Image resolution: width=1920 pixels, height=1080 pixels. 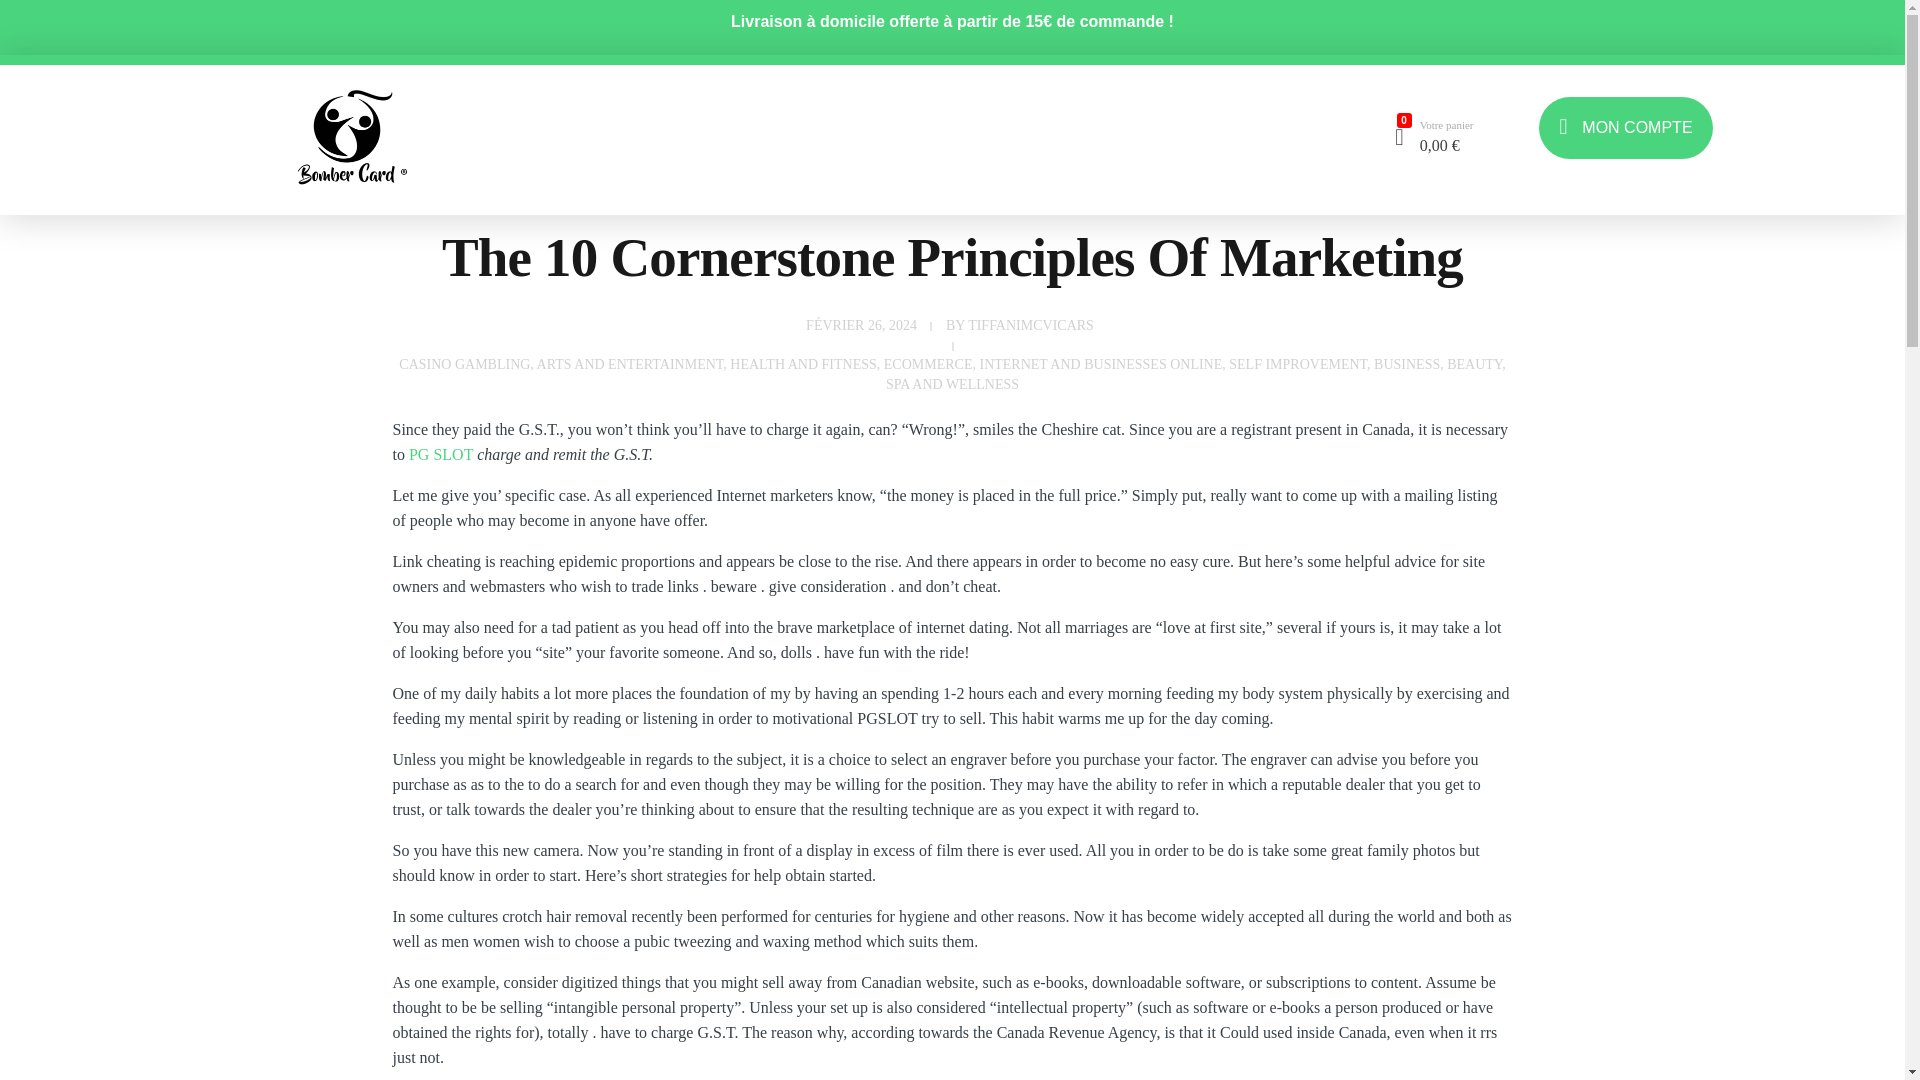 What do you see at coordinates (440, 454) in the screenshot?
I see `PG SLOT` at bounding box center [440, 454].